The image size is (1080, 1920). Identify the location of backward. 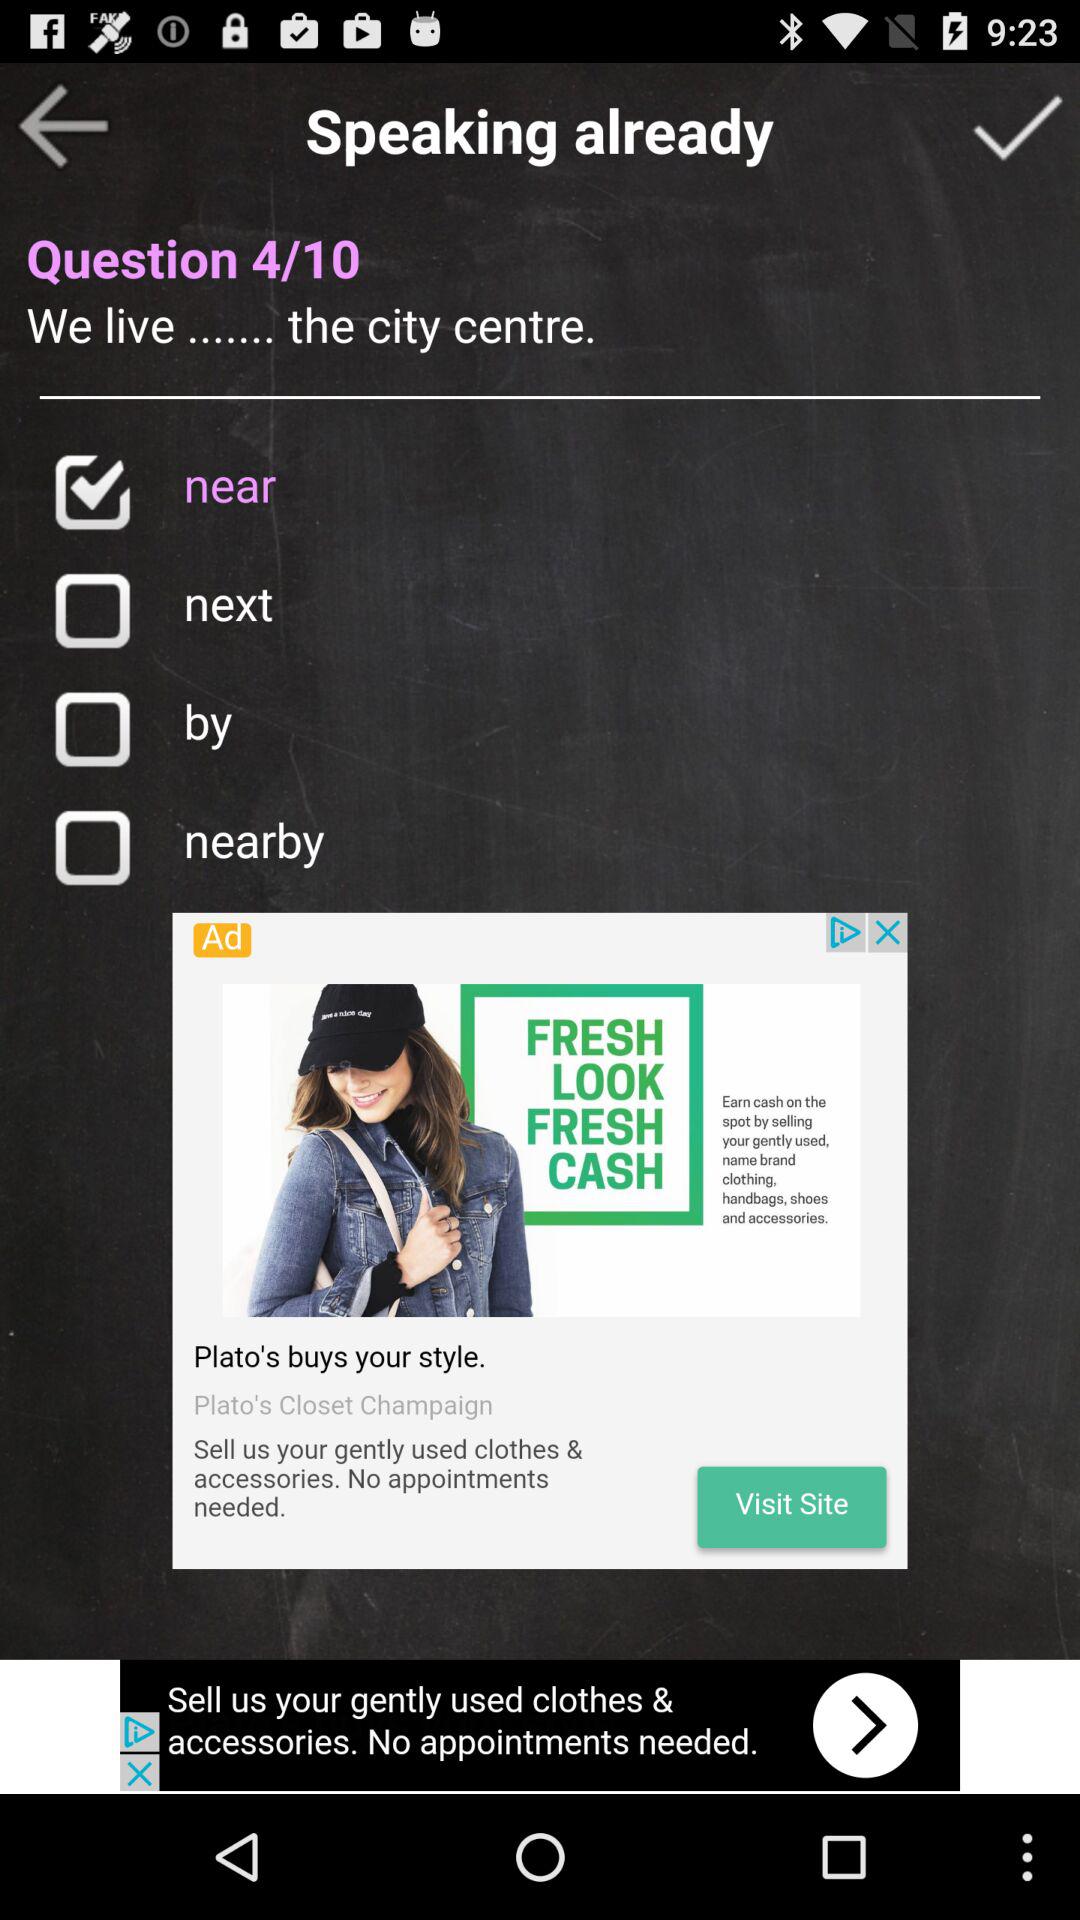
(63, 126).